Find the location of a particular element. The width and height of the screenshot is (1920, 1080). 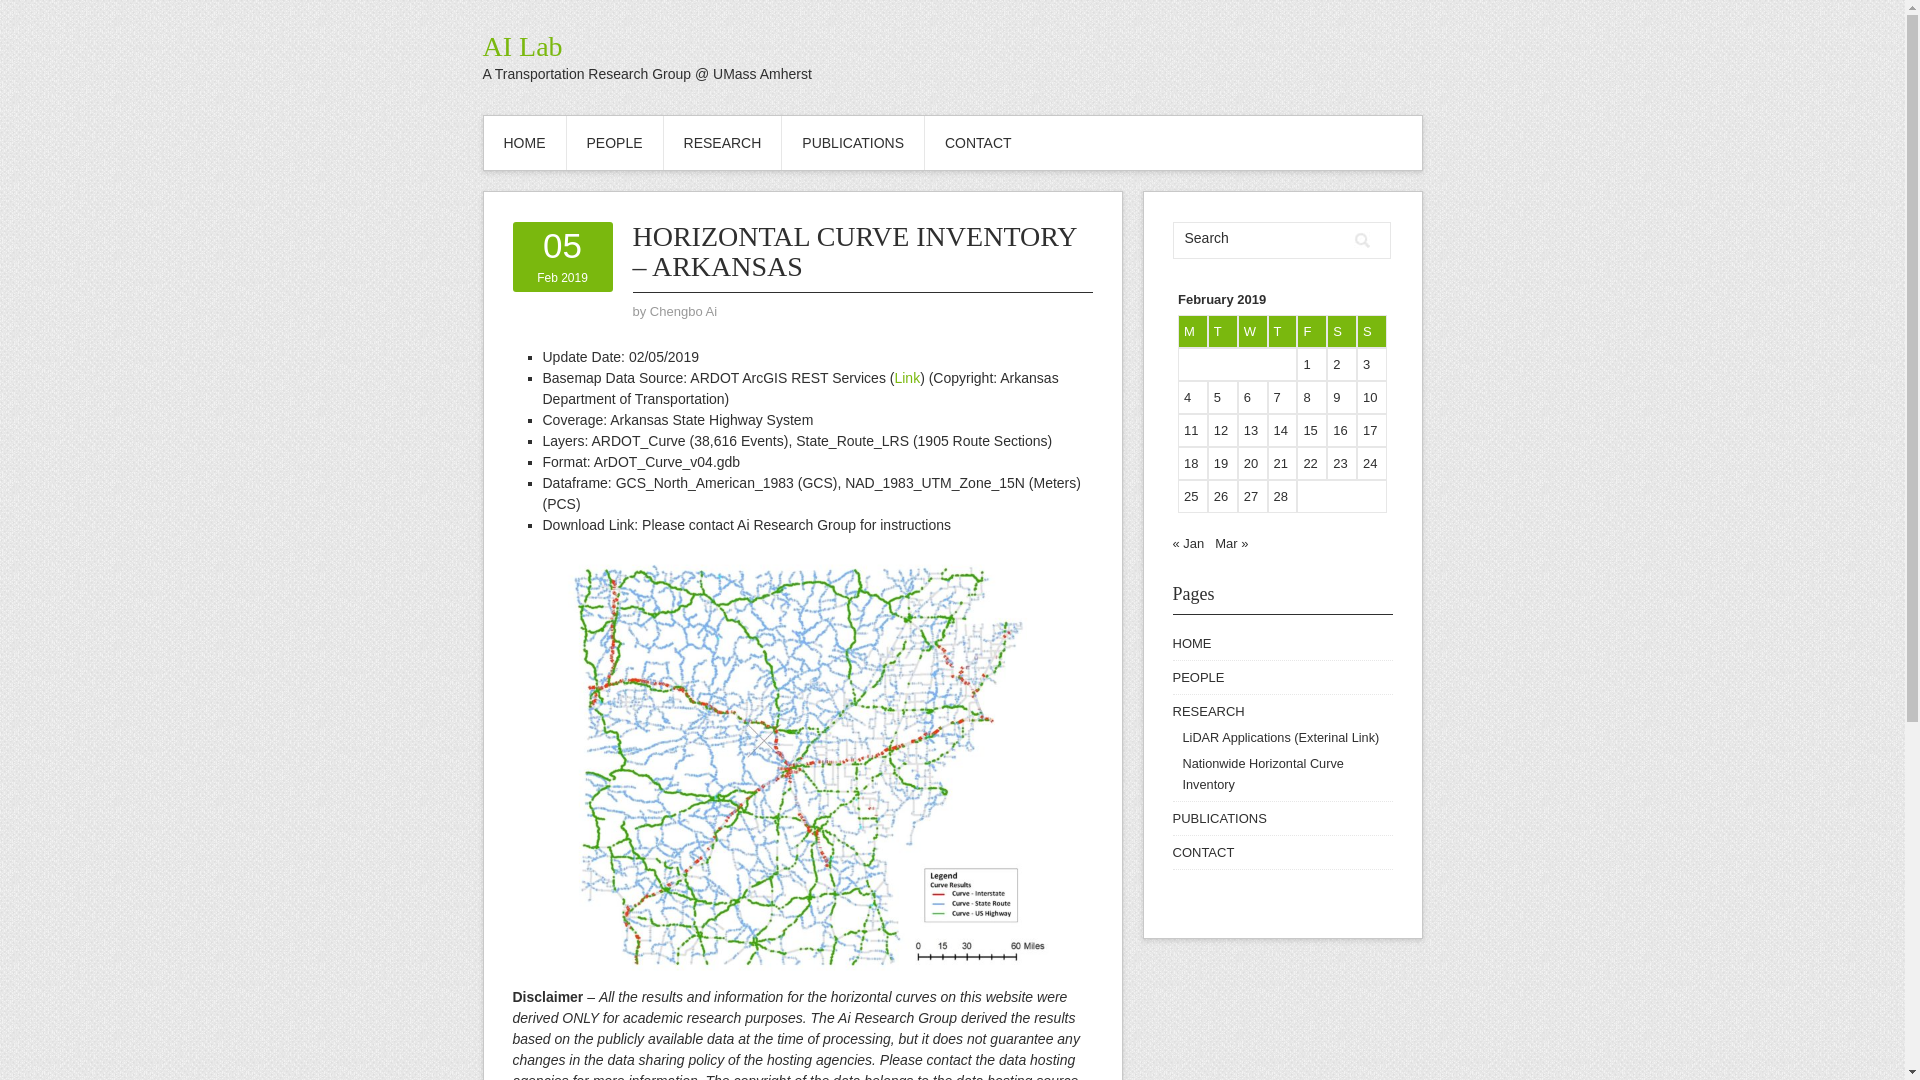

AI Lab is located at coordinates (522, 46).